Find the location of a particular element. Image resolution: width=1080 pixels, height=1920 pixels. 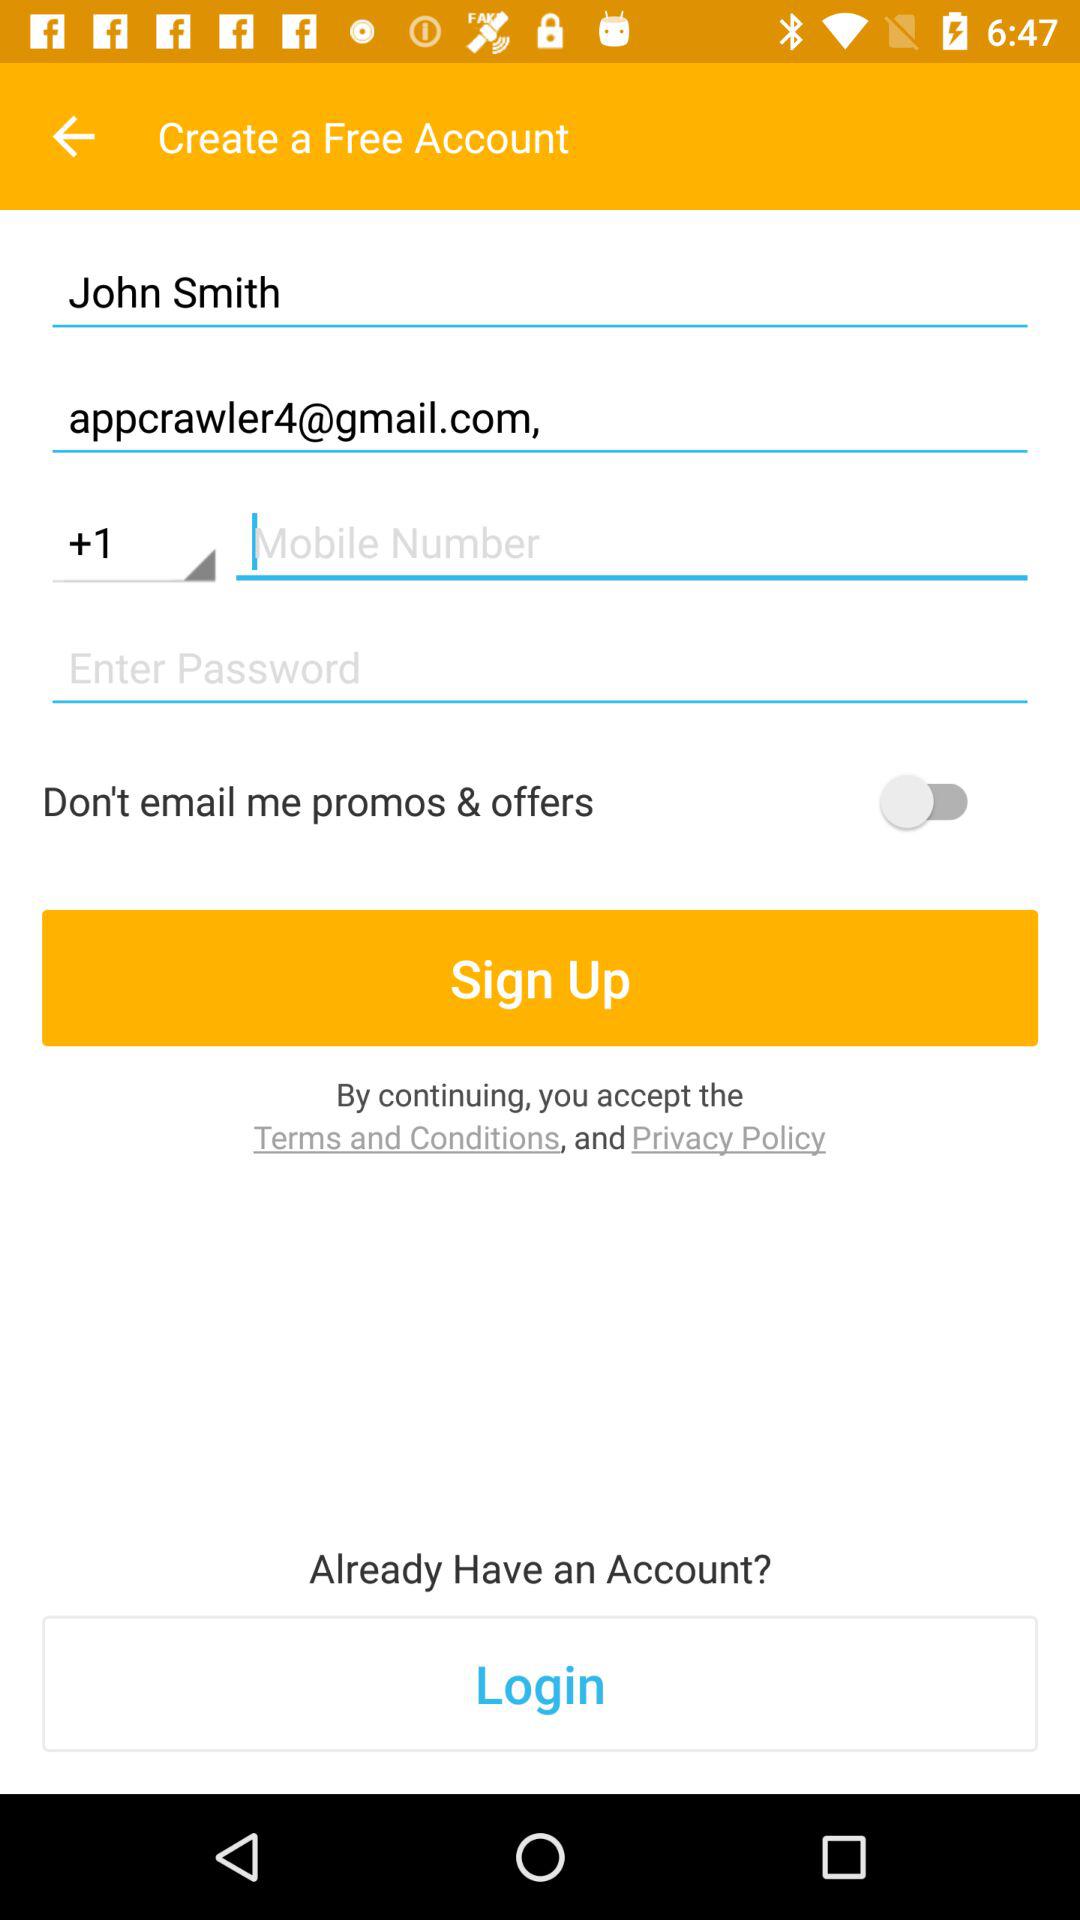

switch email me promos and offers on is located at coordinates (934, 800).